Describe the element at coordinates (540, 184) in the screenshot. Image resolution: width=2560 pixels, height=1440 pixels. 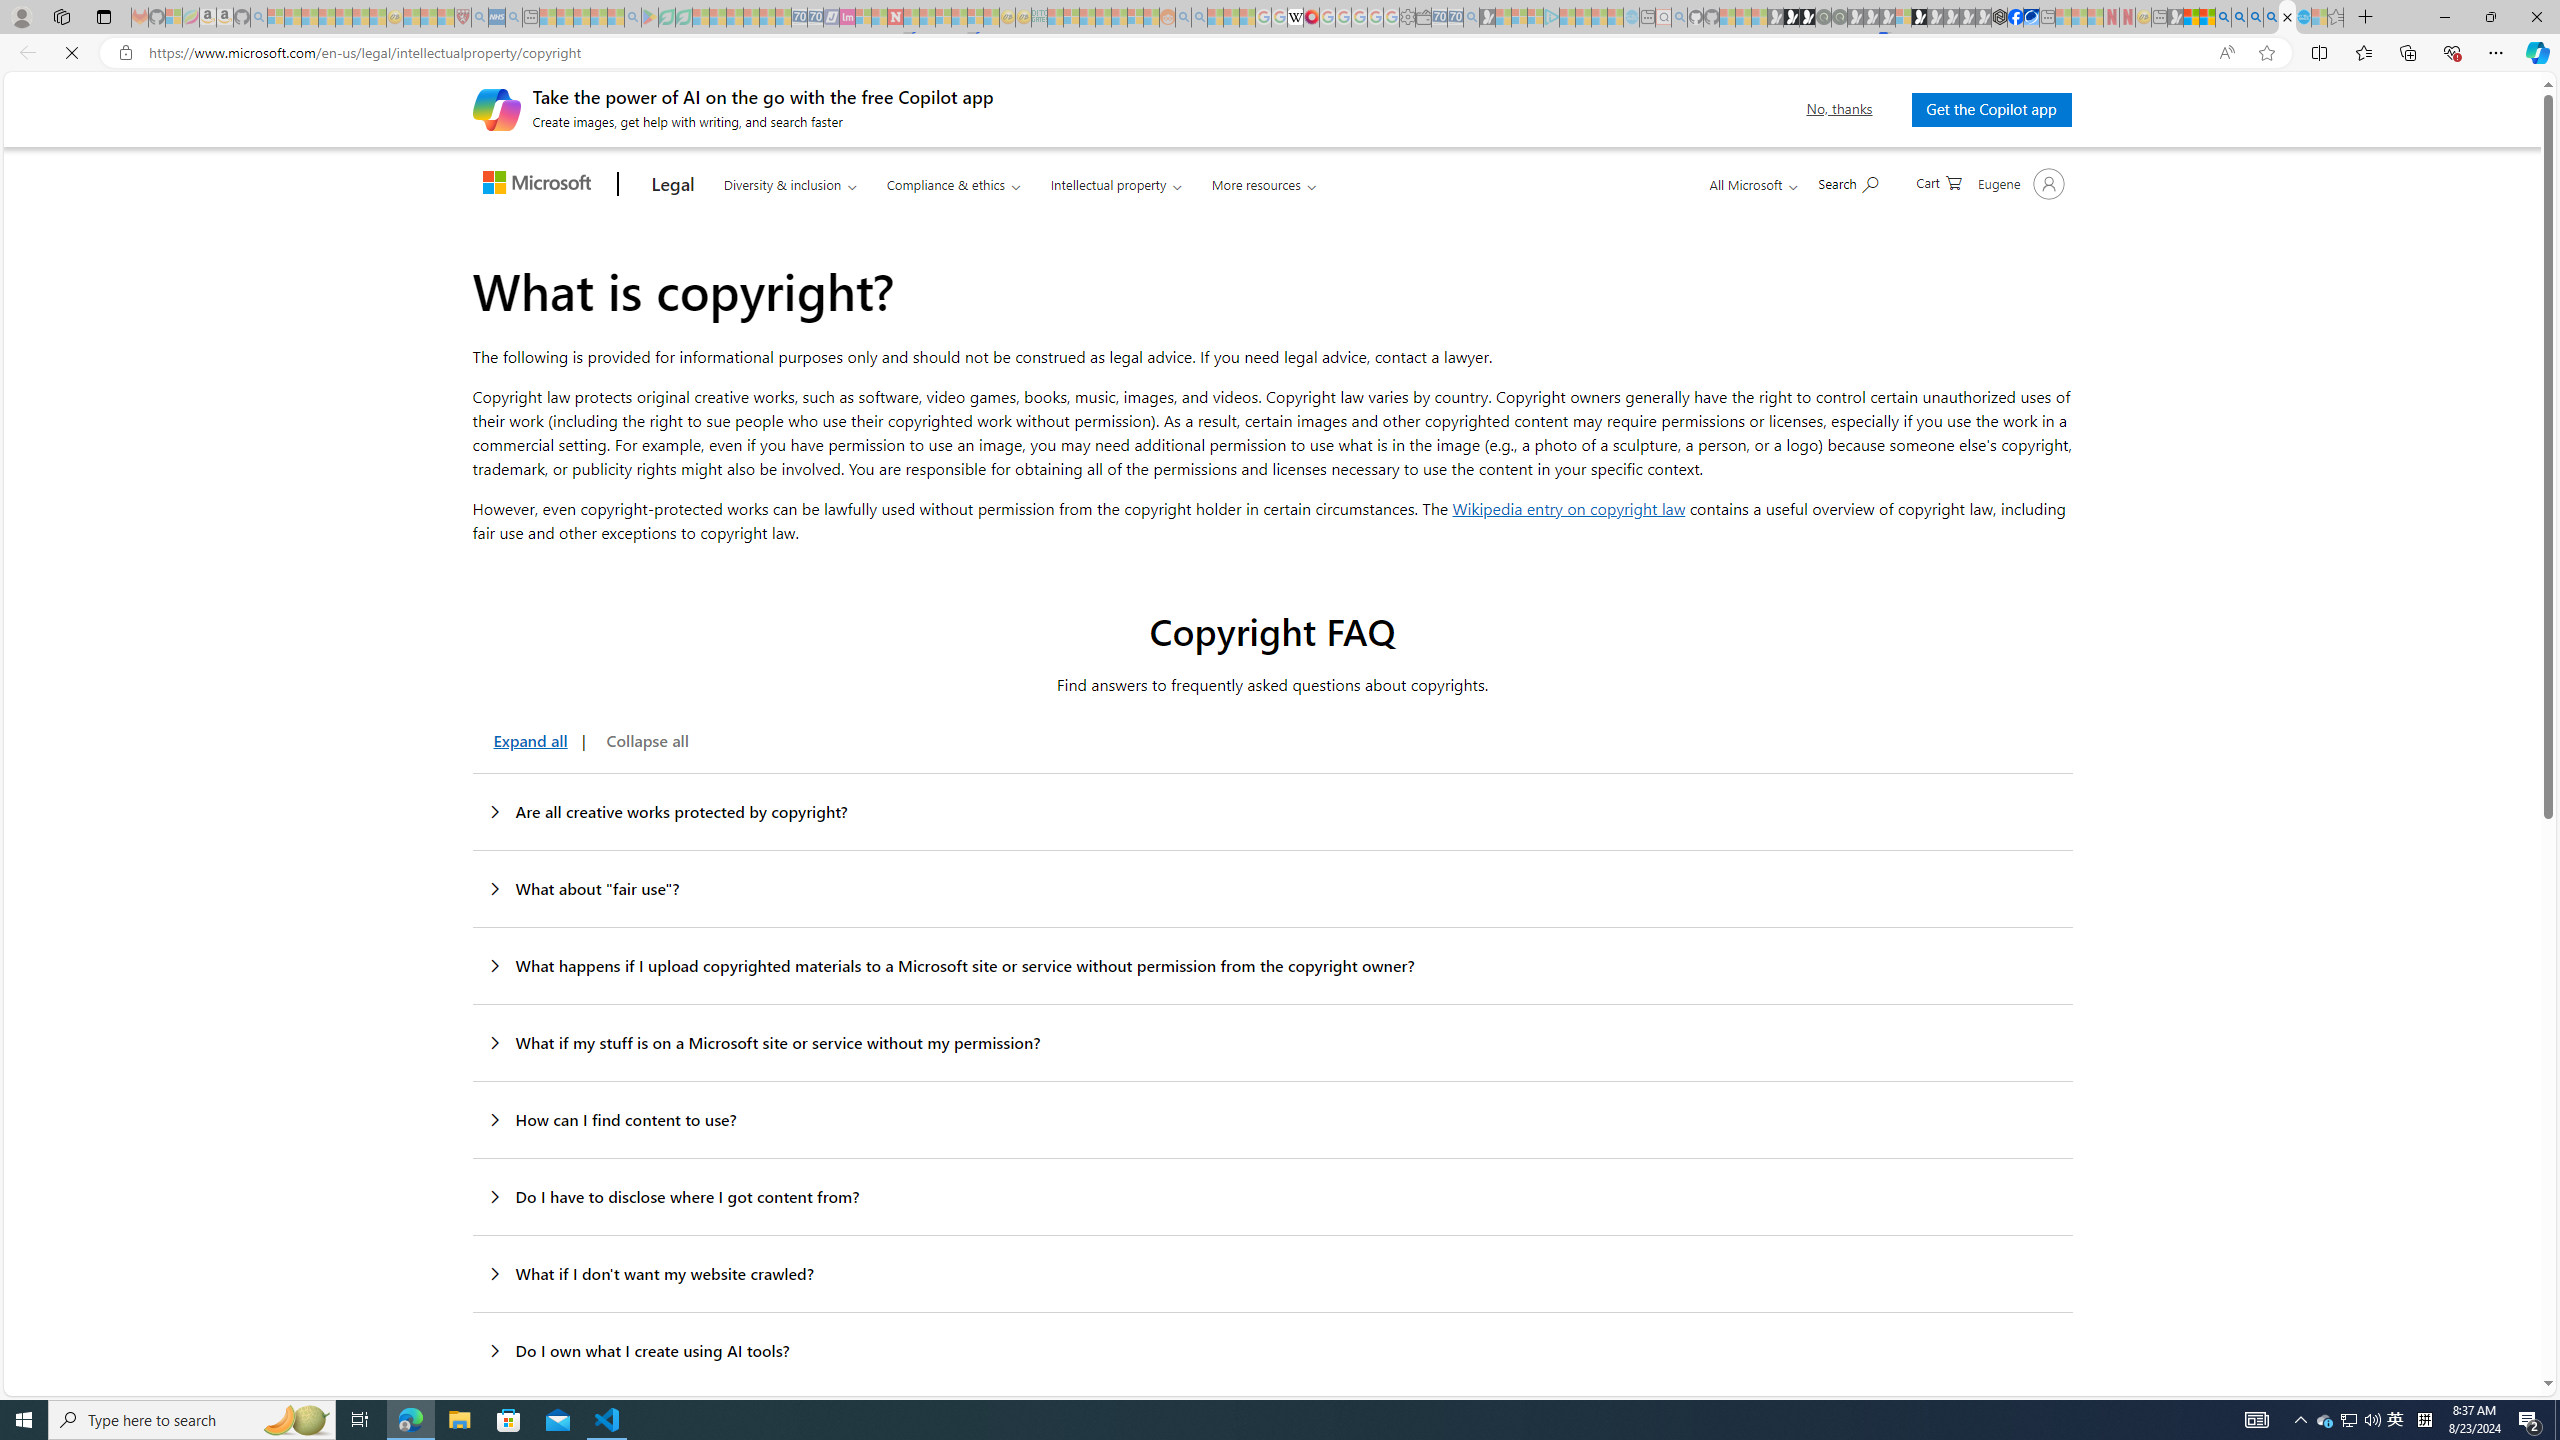
I see `Microsoft` at that location.